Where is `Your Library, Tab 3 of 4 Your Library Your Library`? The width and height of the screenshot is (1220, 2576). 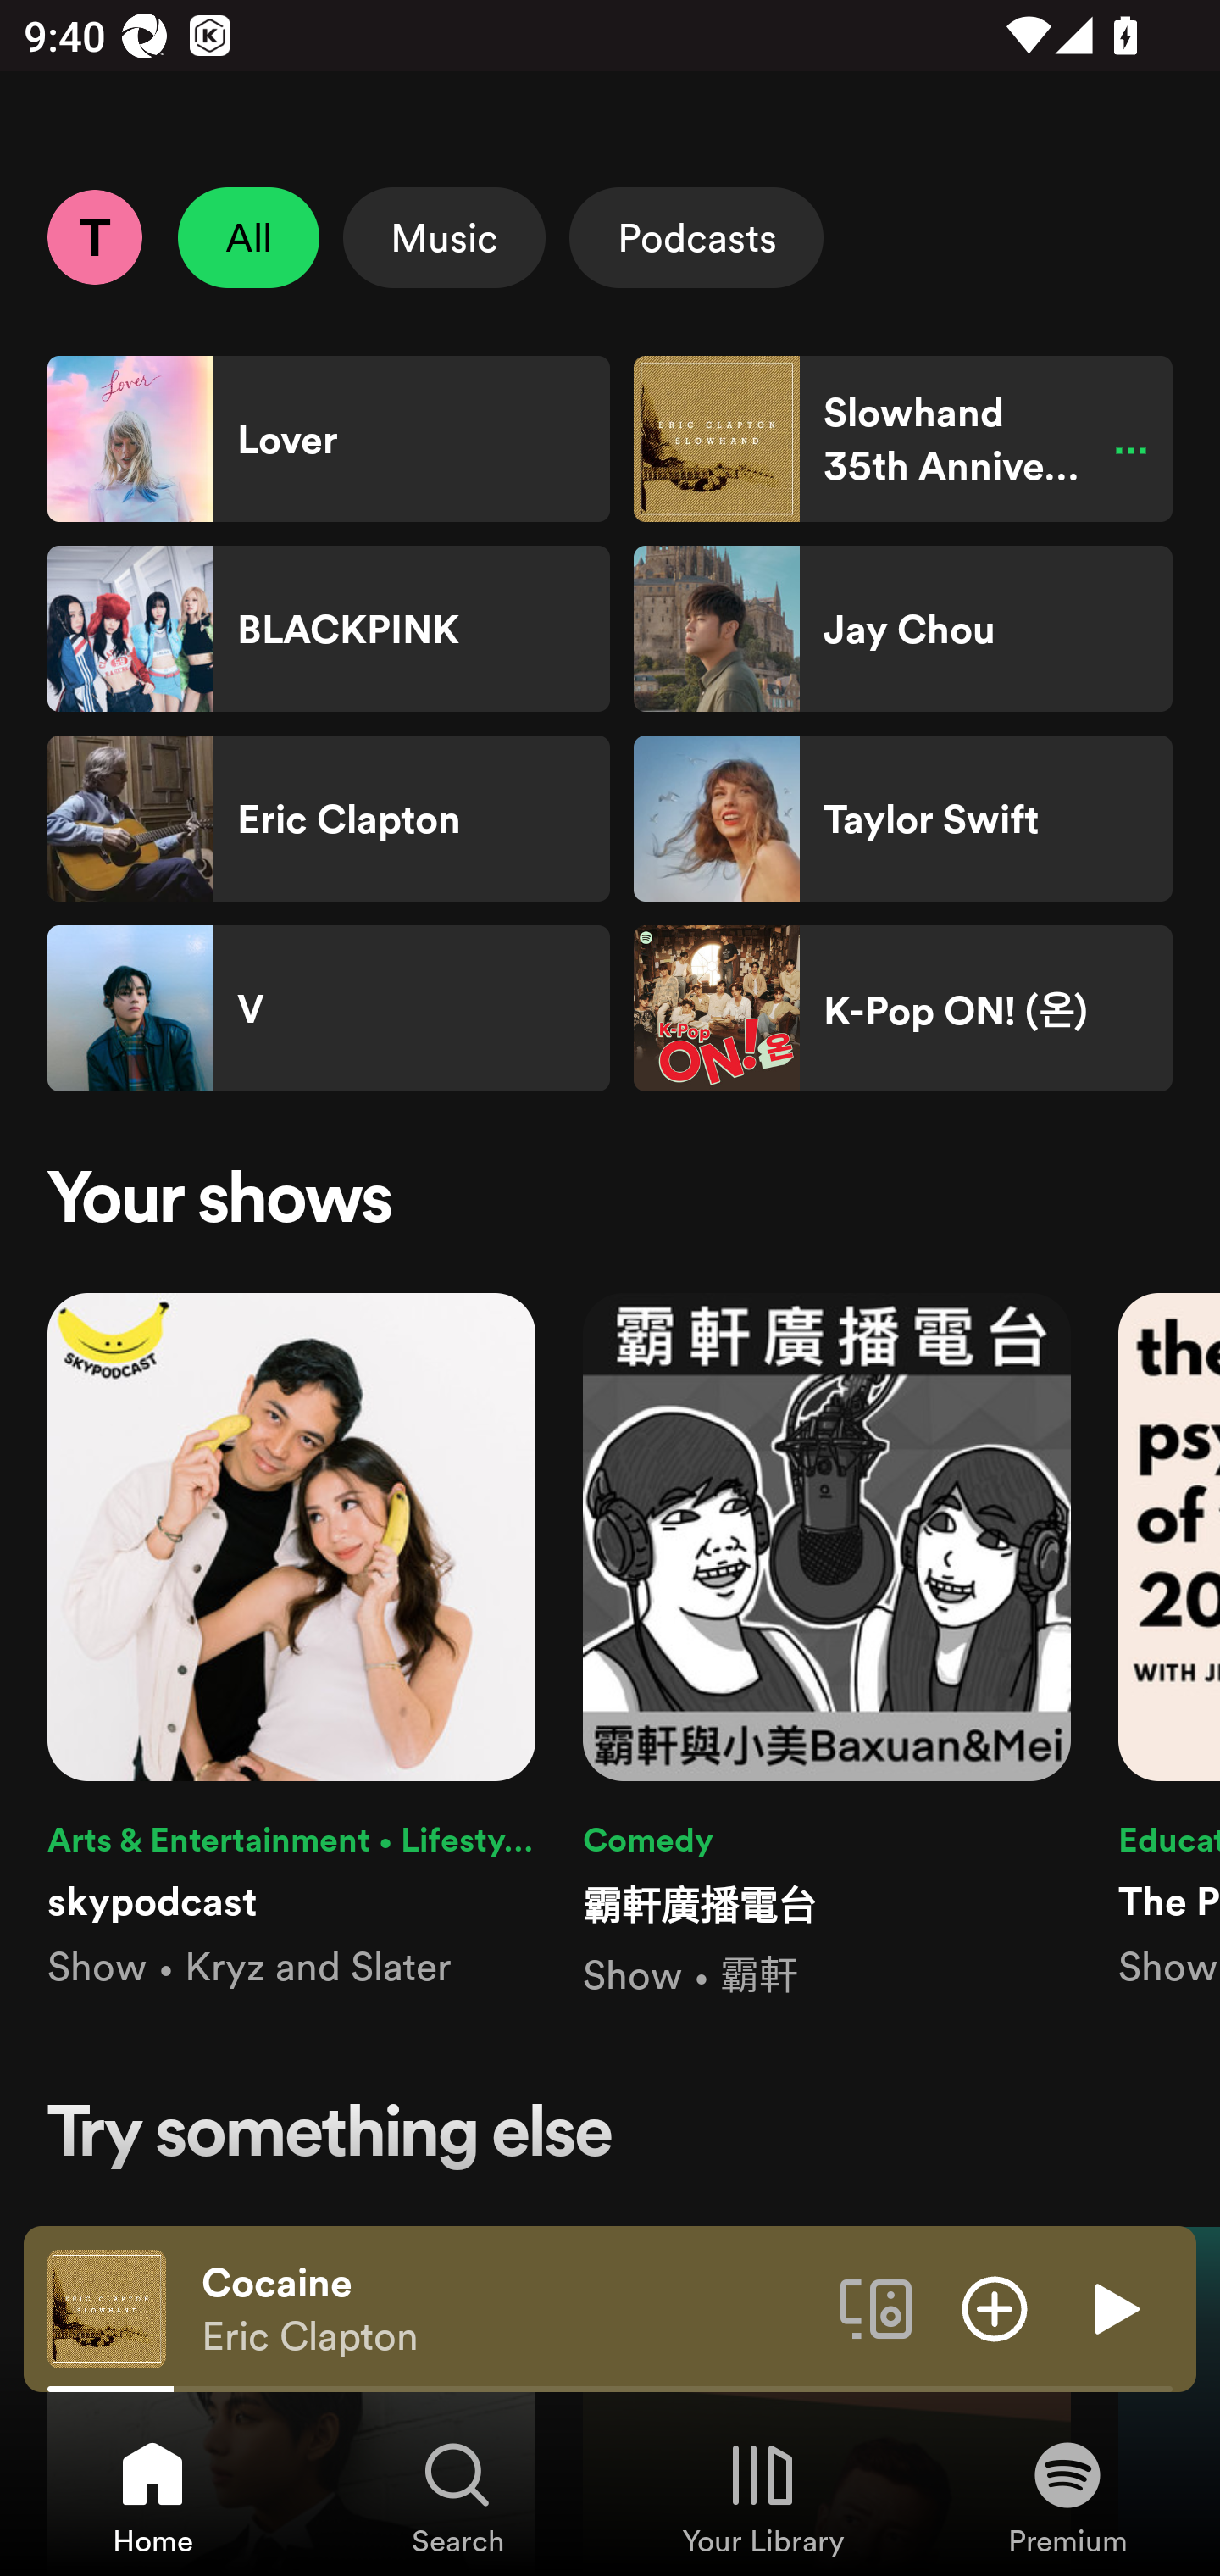
Your Library, Tab 3 of 4 Your Library Your Library is located at coordinates (762, 2496).